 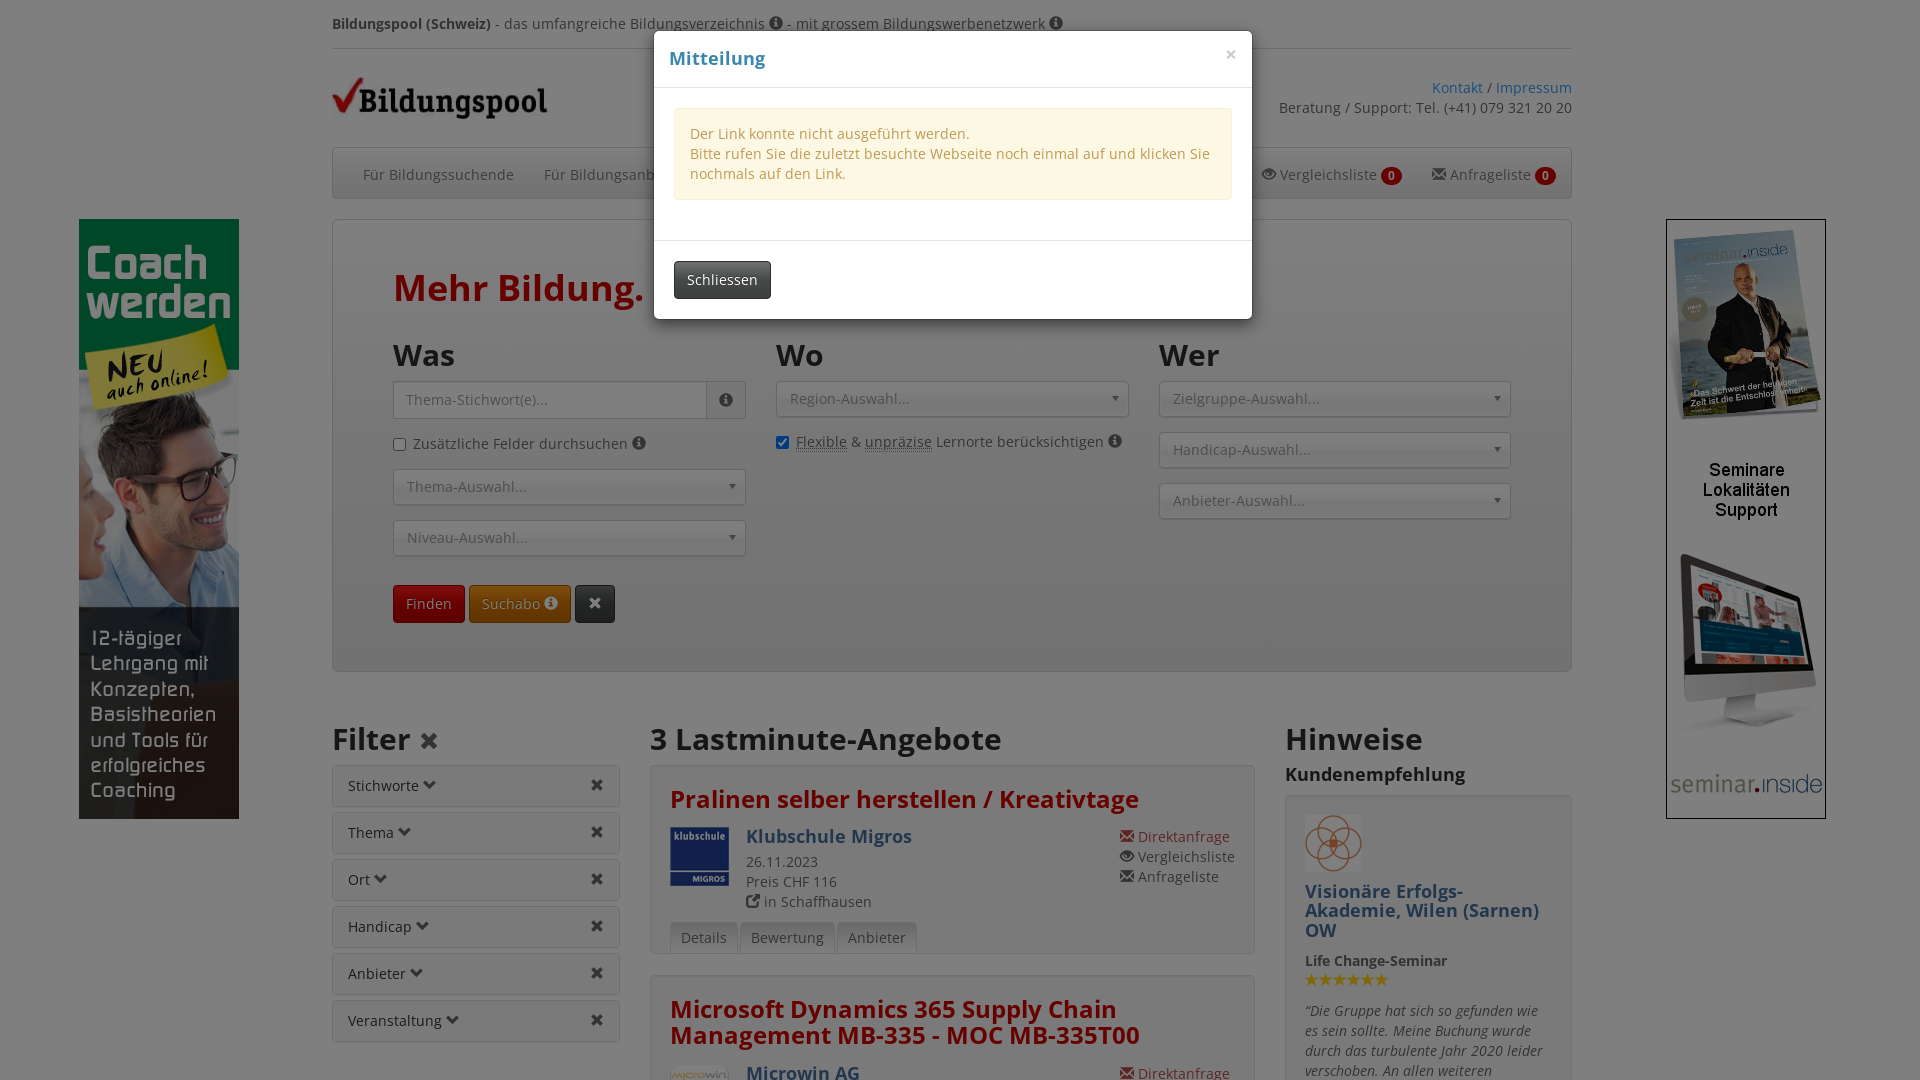 What do you see at coordinates (570, 487) in the screenshot?
I see `Thema-Auswahl...` at bounding box center [570, 487].